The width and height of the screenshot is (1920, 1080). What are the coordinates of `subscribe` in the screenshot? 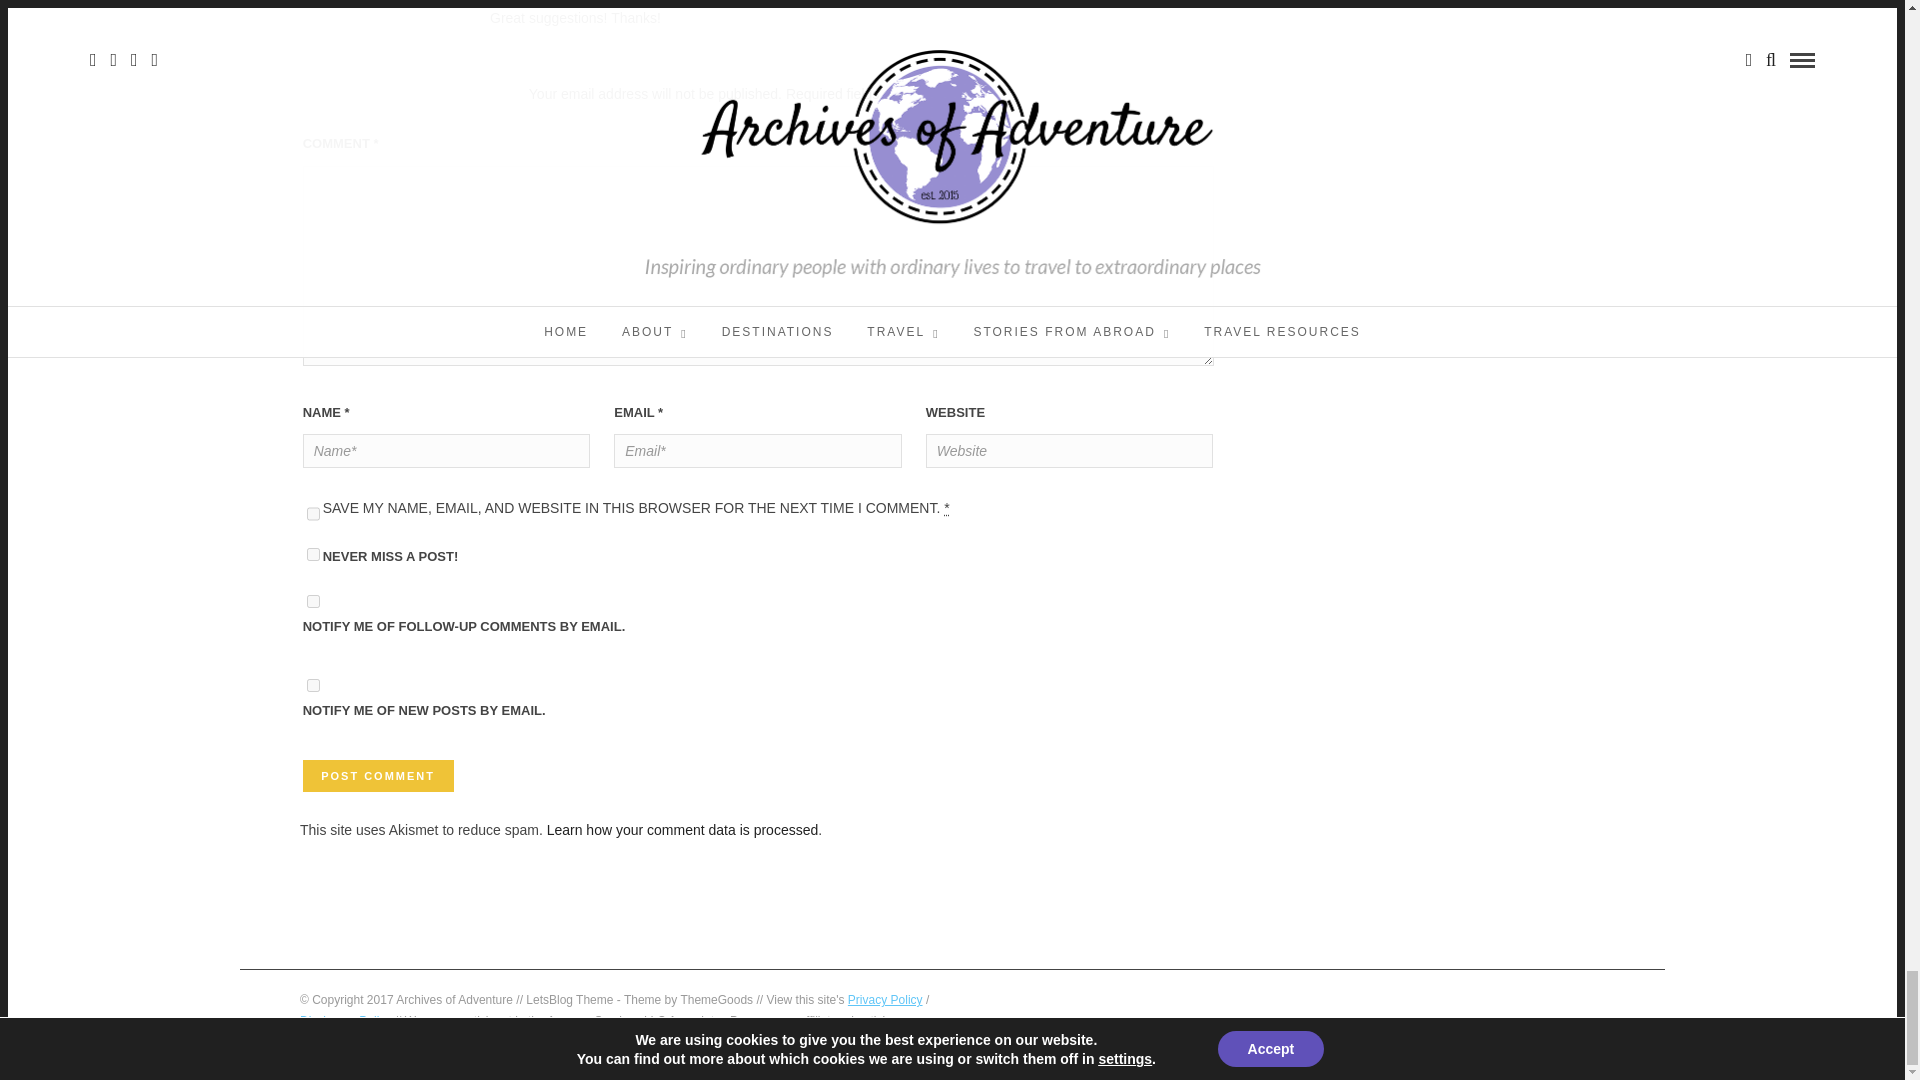 It's located at (314, 602).